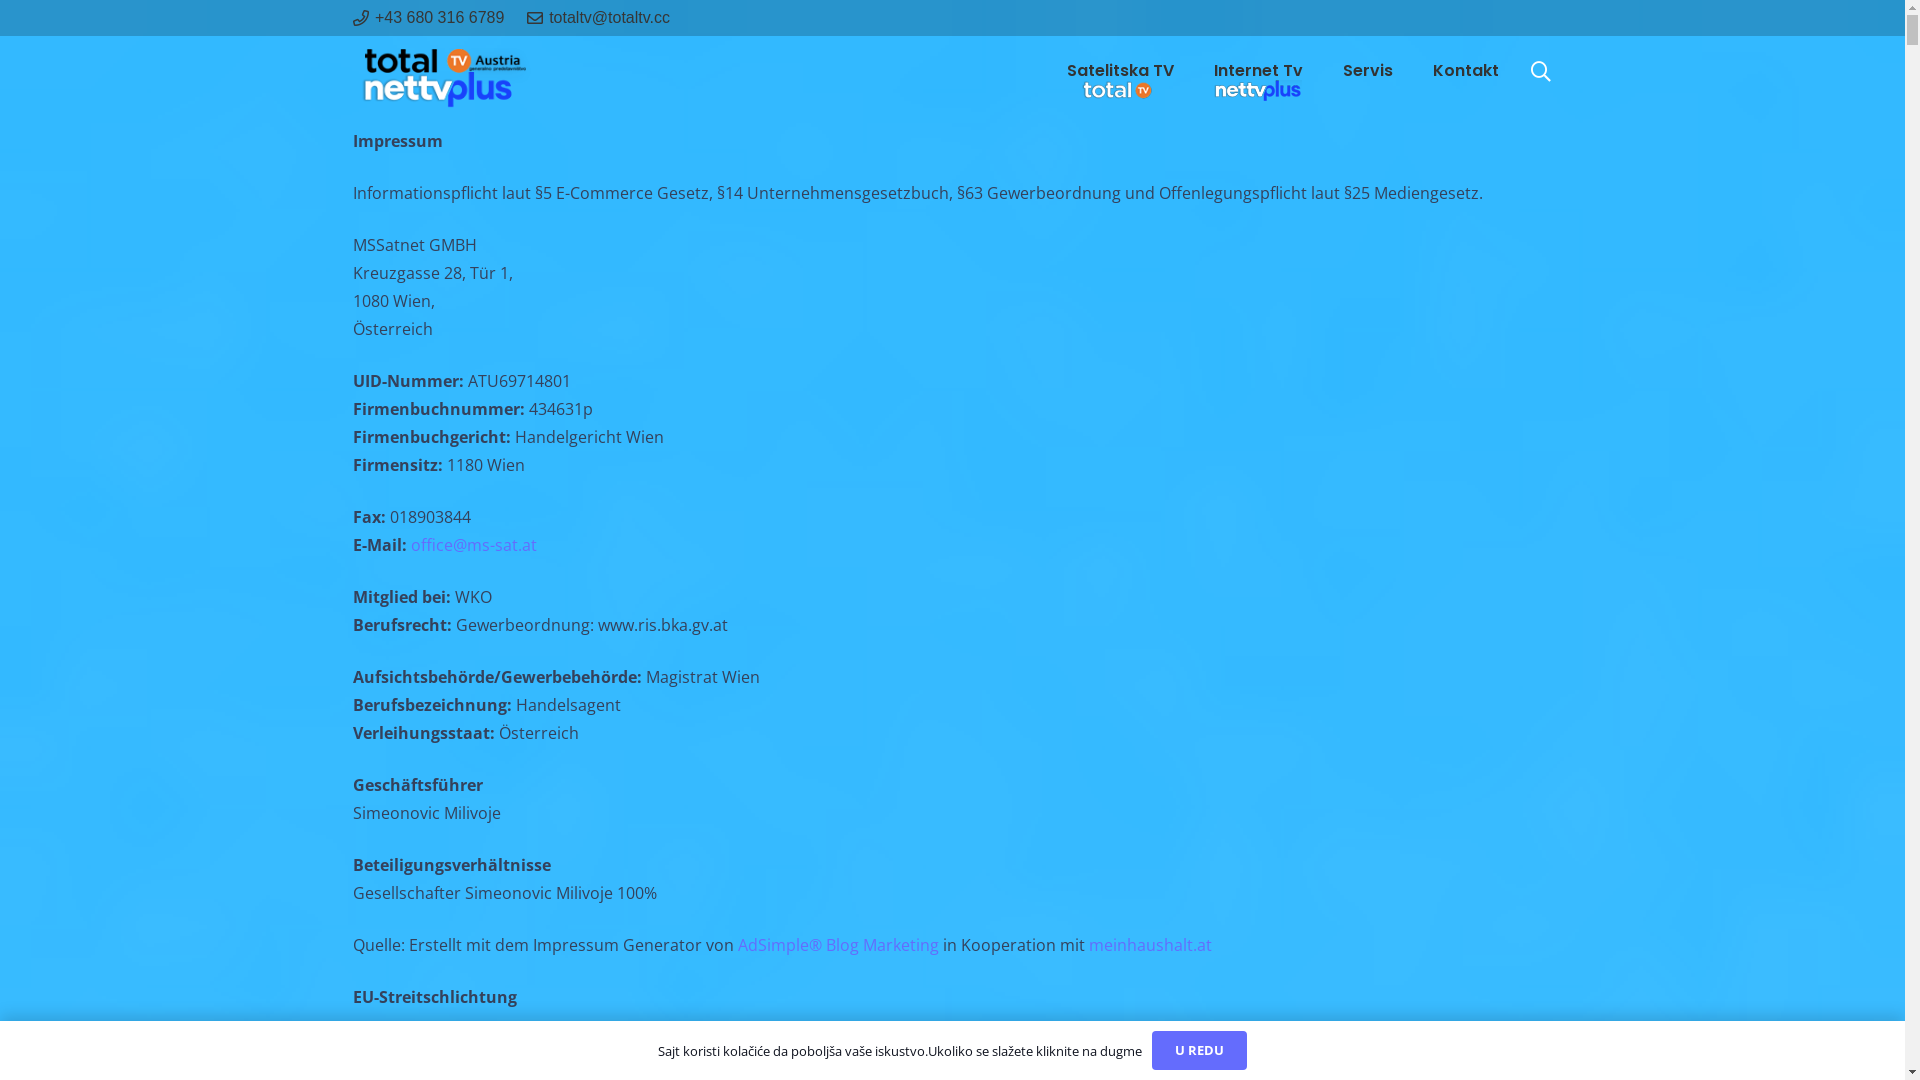 Image resolution: width=1920 pixels, height=1080 pixels. Describe the element at coordinates (1465, 72) in the screenshot. I see `Kontakt` at that location.